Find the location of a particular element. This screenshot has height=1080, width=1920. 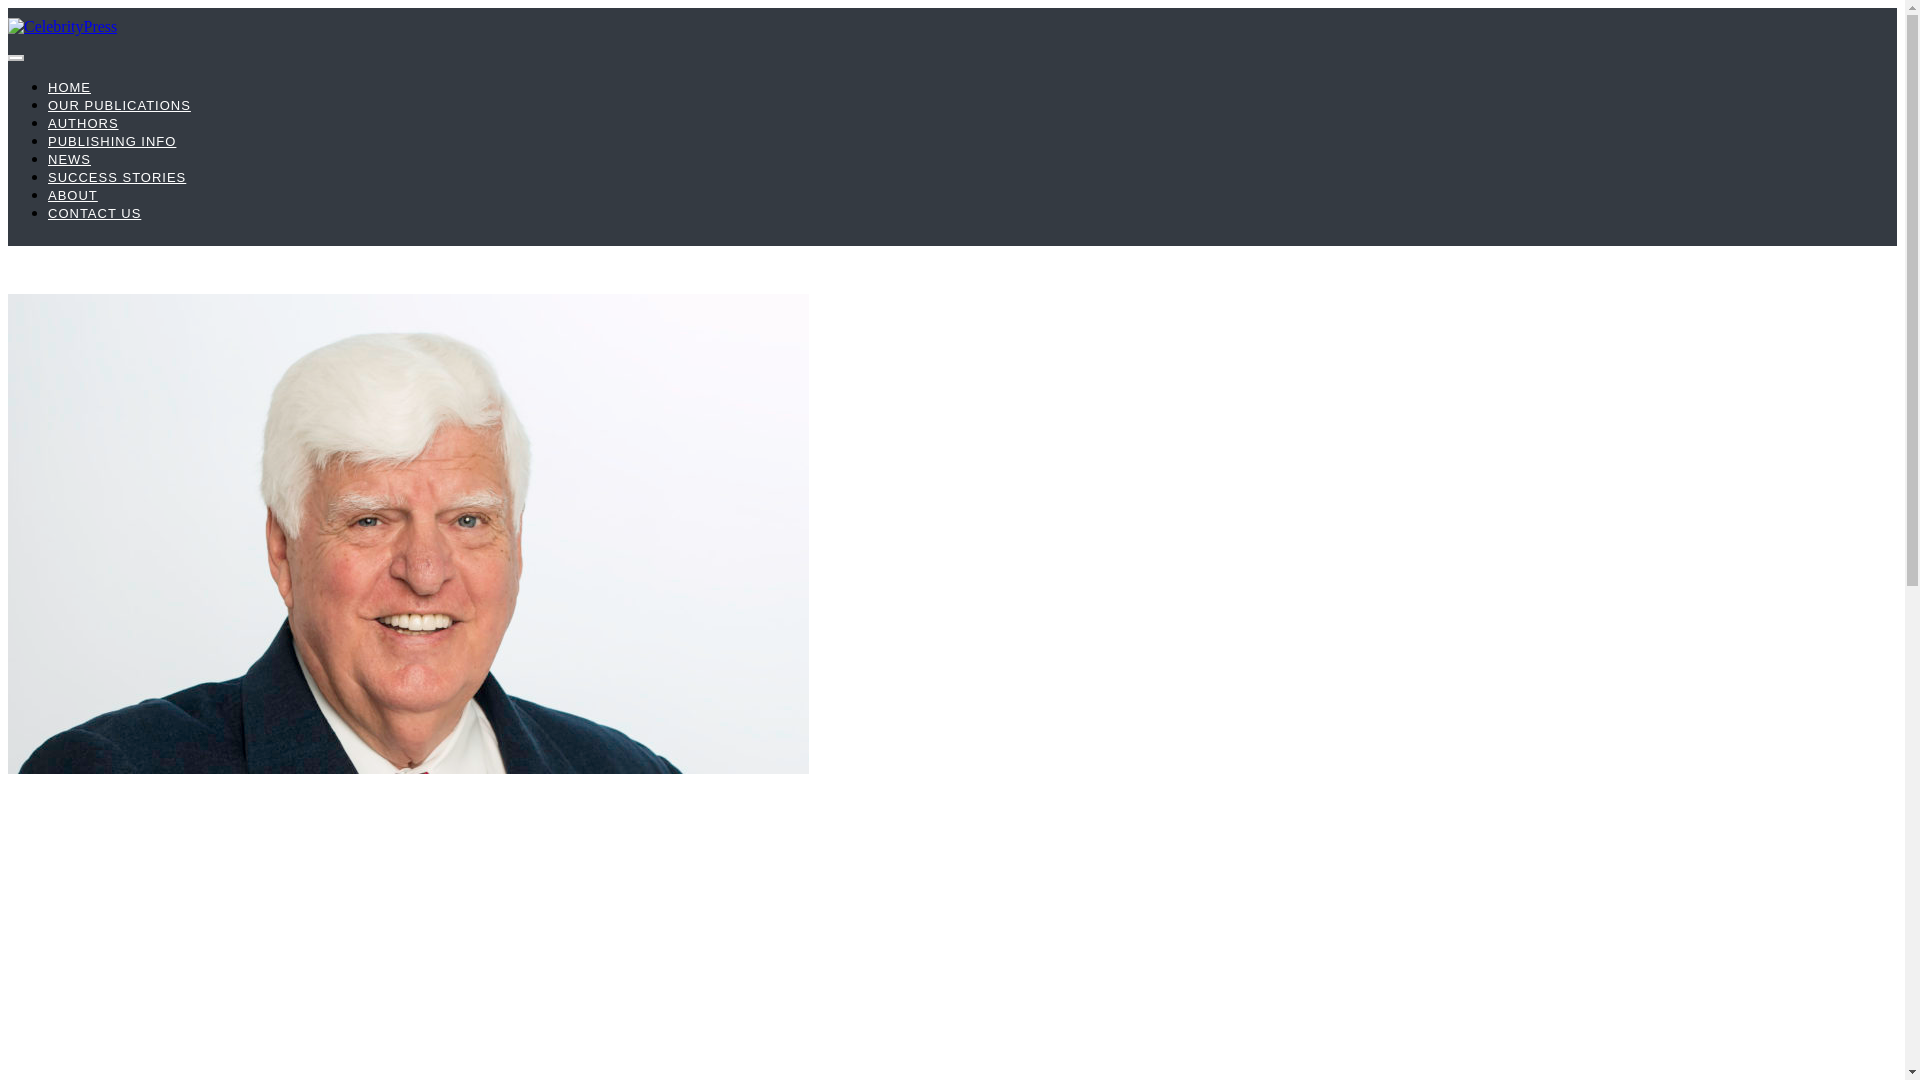

PUBLISHING INFO is located at coordinates (112, 141).